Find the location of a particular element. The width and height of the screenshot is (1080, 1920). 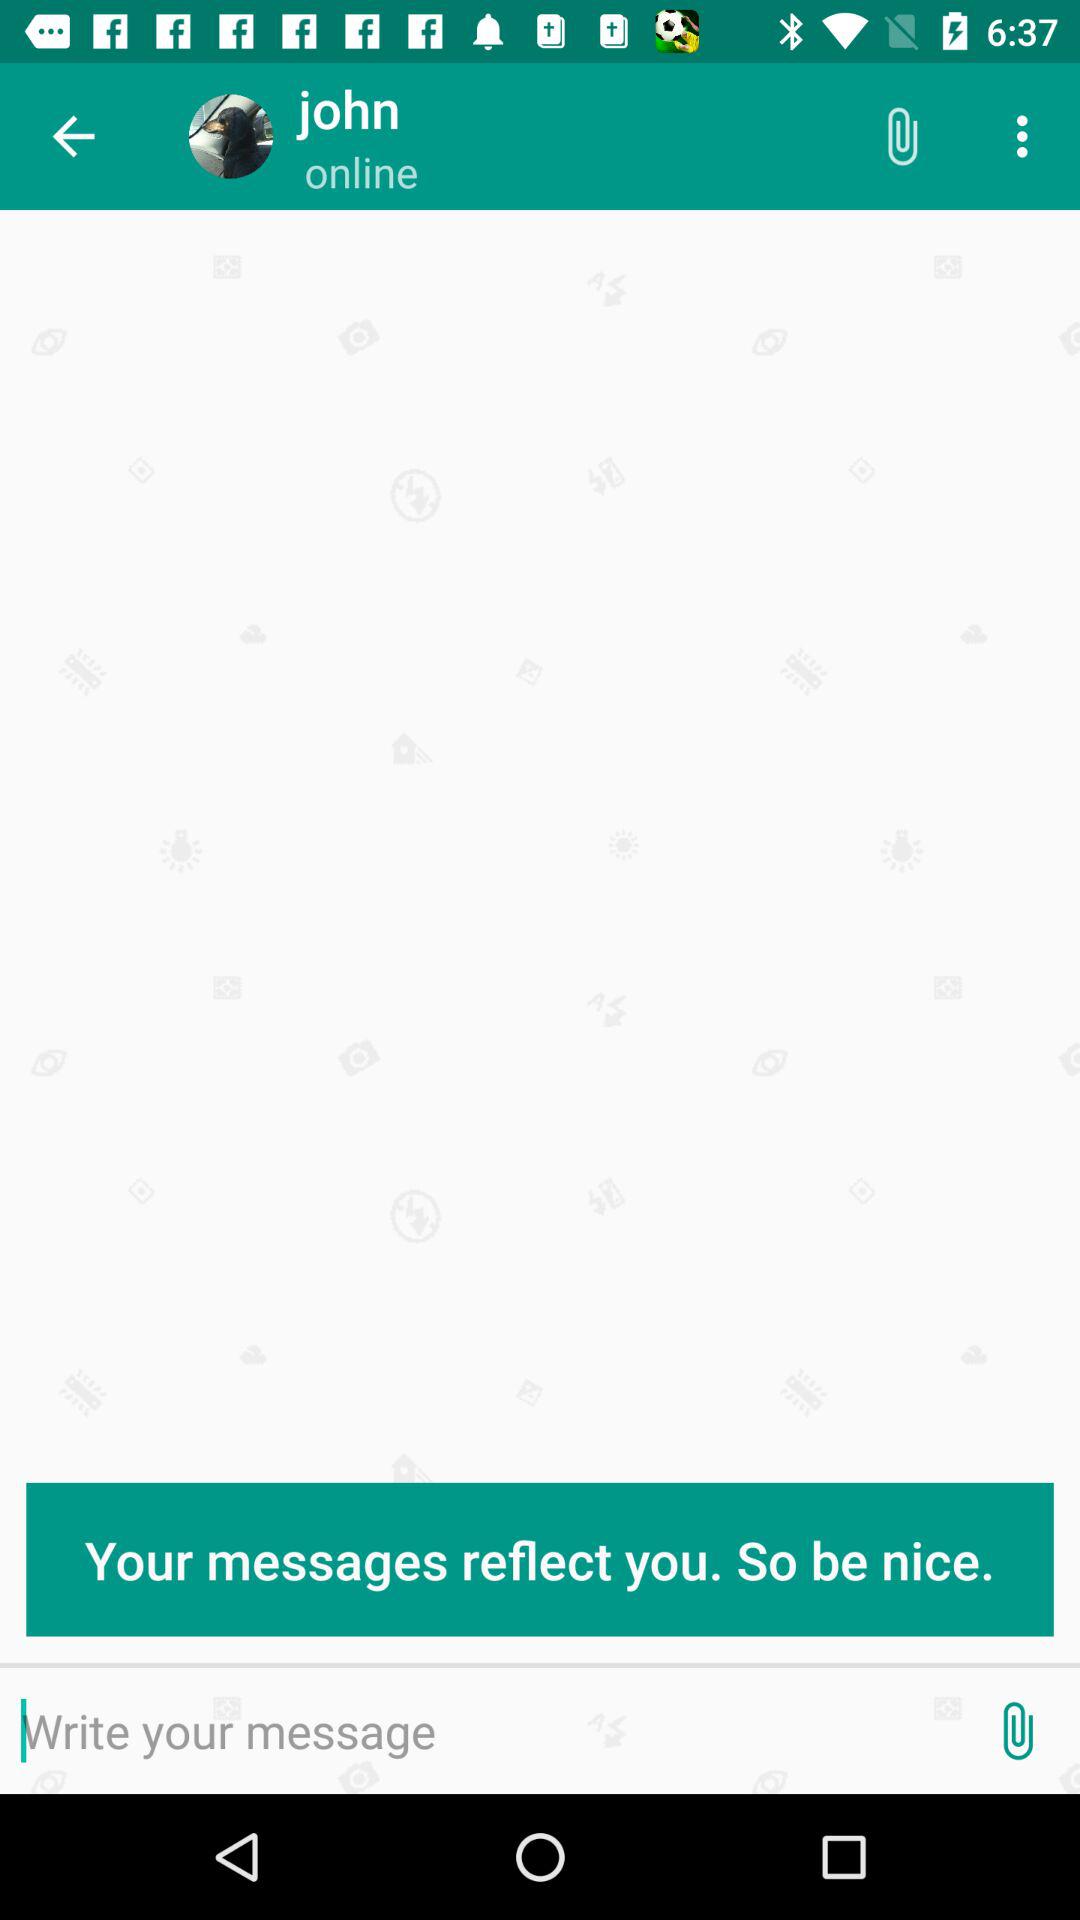

launch the item at the bottom right corner is located at coordinates (1016, 1730).